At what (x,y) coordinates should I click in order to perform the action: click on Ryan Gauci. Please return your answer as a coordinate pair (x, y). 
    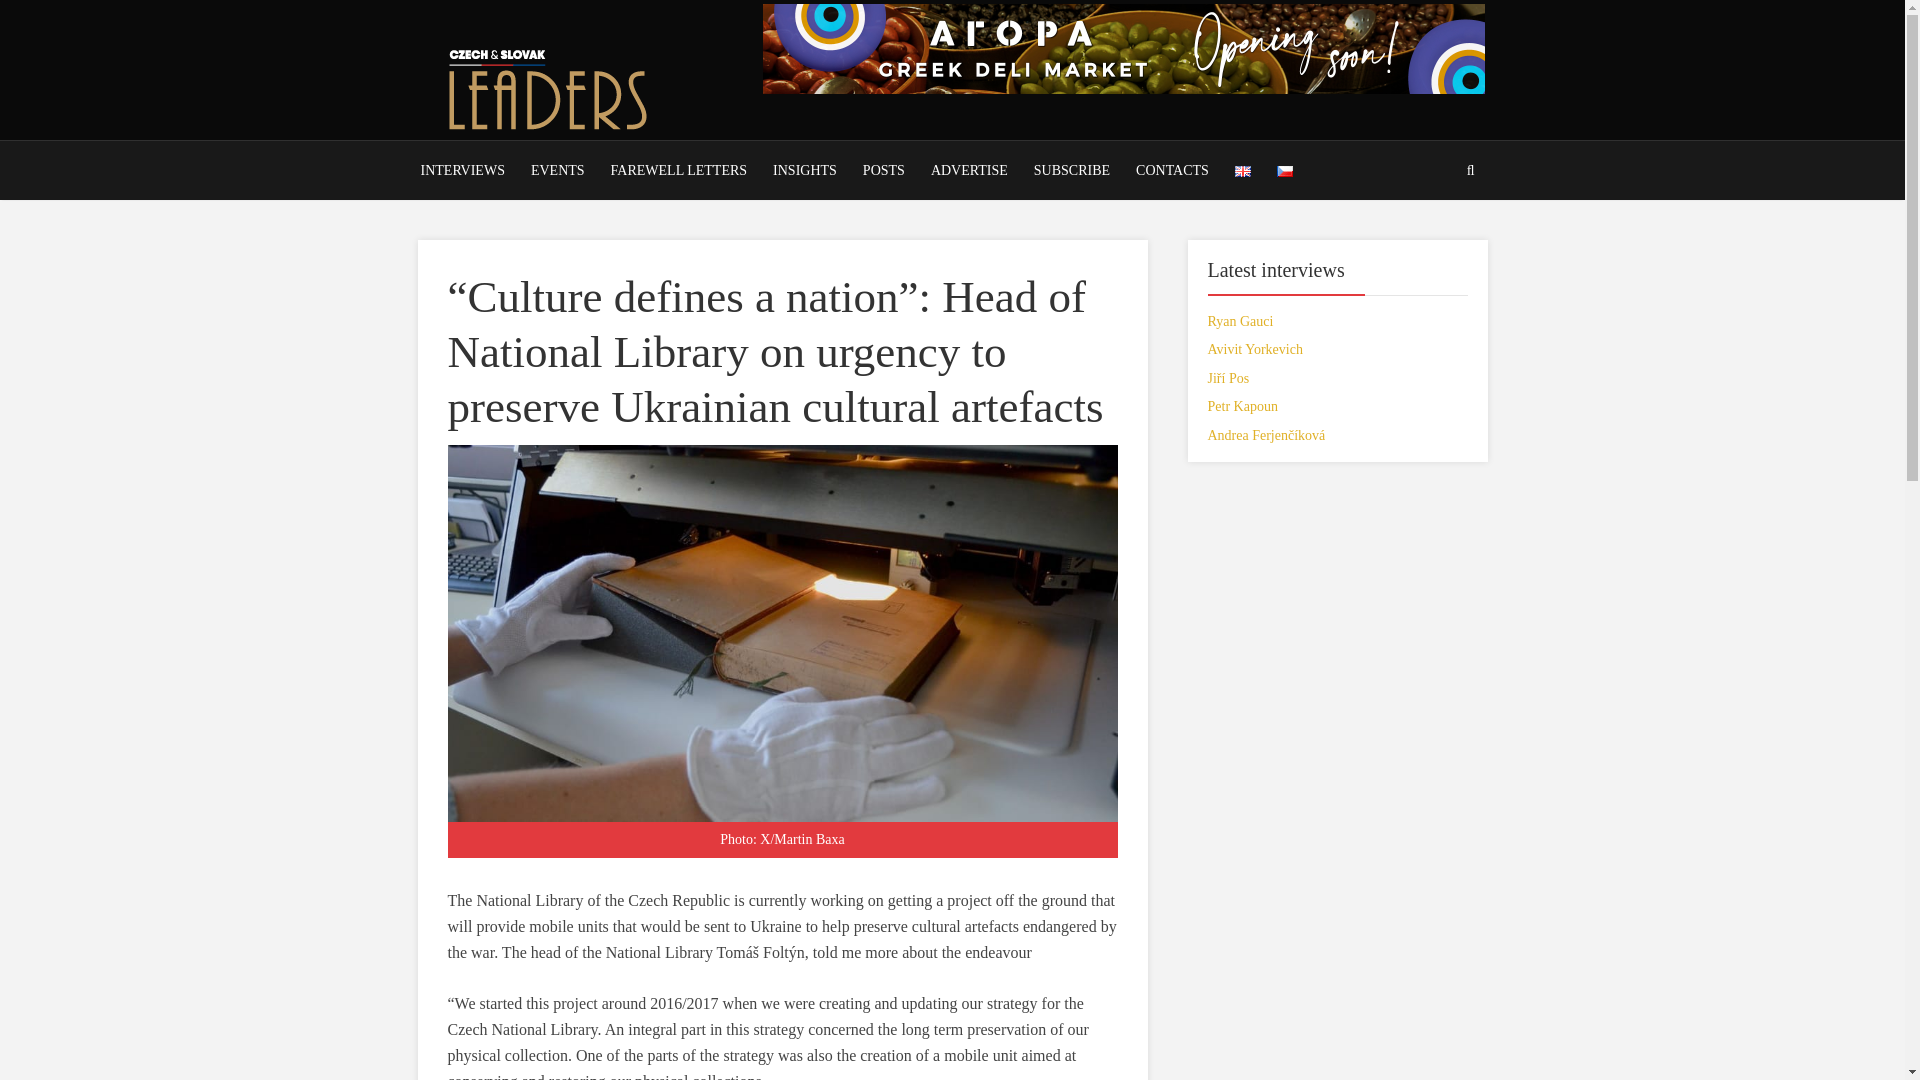
    Looking at the image, I should click on (1240, 322).